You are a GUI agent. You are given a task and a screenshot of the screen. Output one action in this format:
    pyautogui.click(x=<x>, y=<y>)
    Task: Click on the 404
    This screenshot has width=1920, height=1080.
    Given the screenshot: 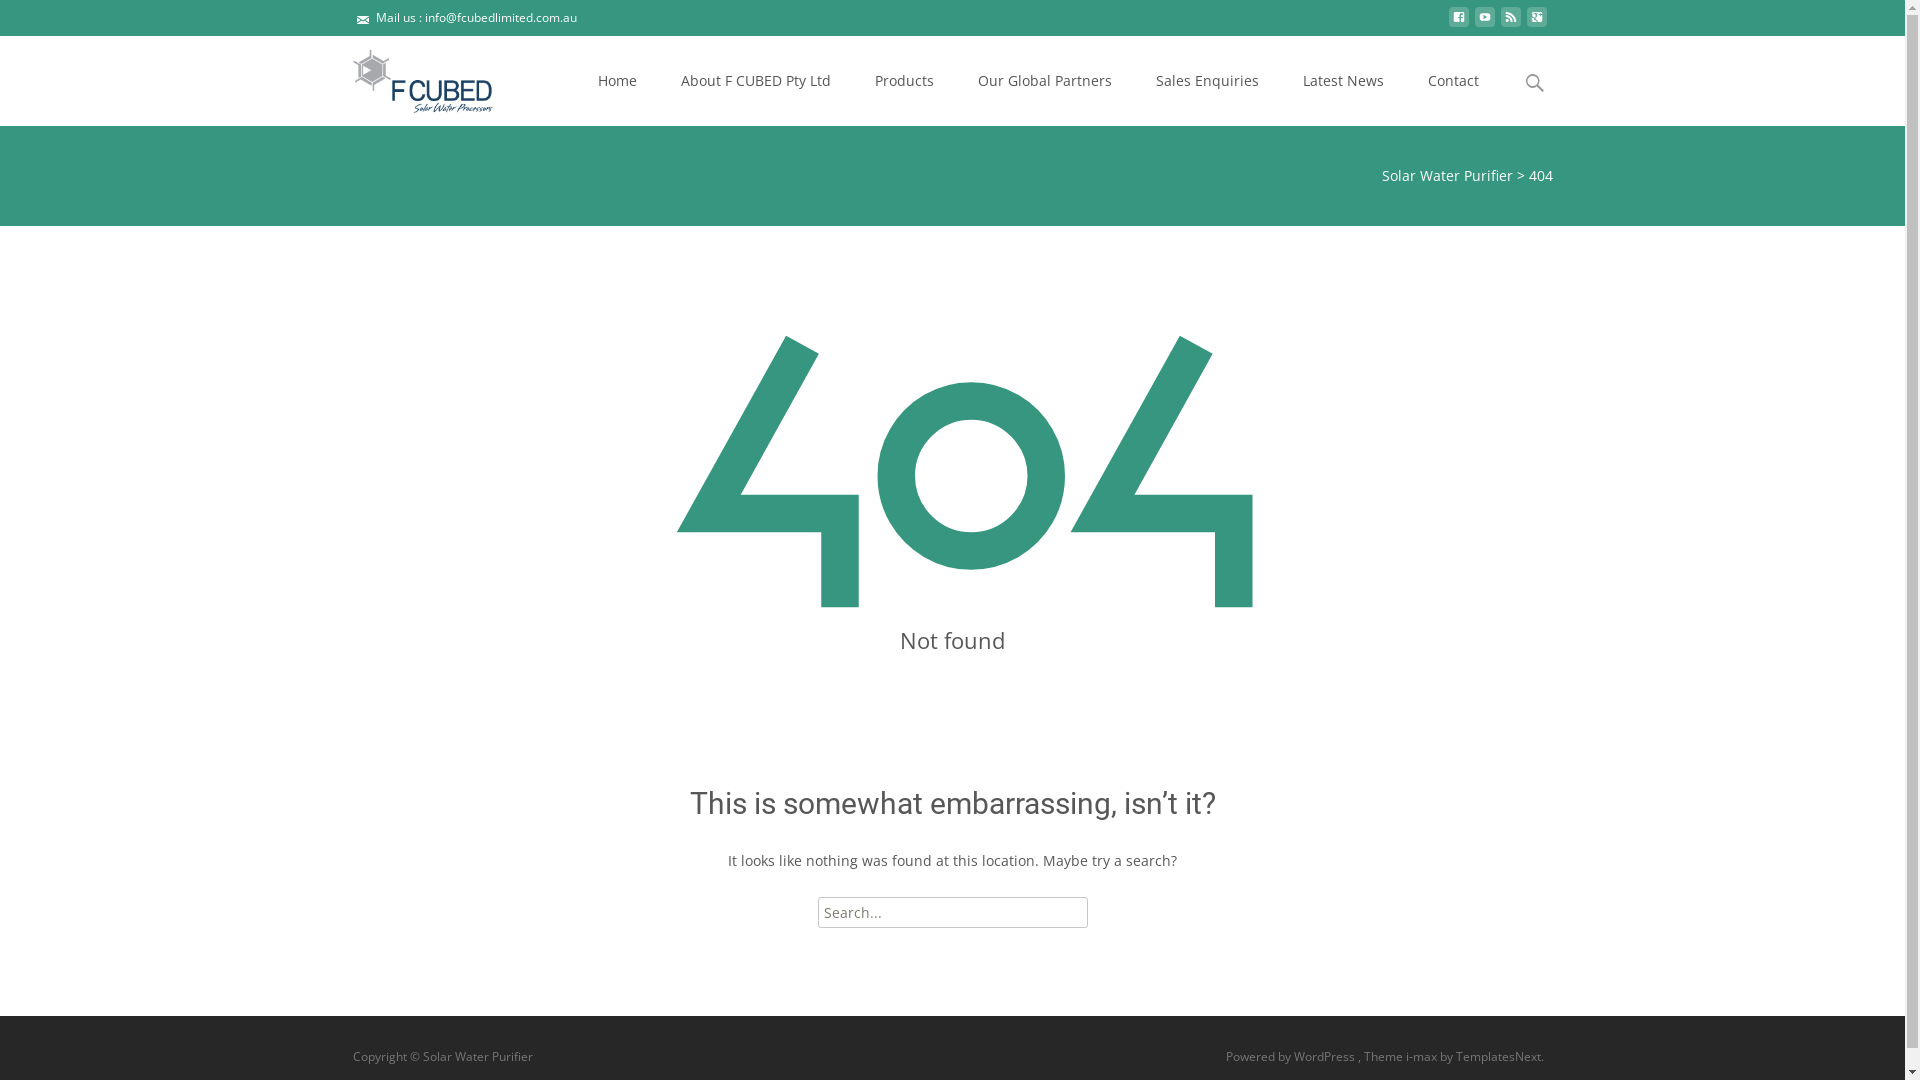 What is the action you would take?
    pyautogui.click(x=1540, y=176)
    